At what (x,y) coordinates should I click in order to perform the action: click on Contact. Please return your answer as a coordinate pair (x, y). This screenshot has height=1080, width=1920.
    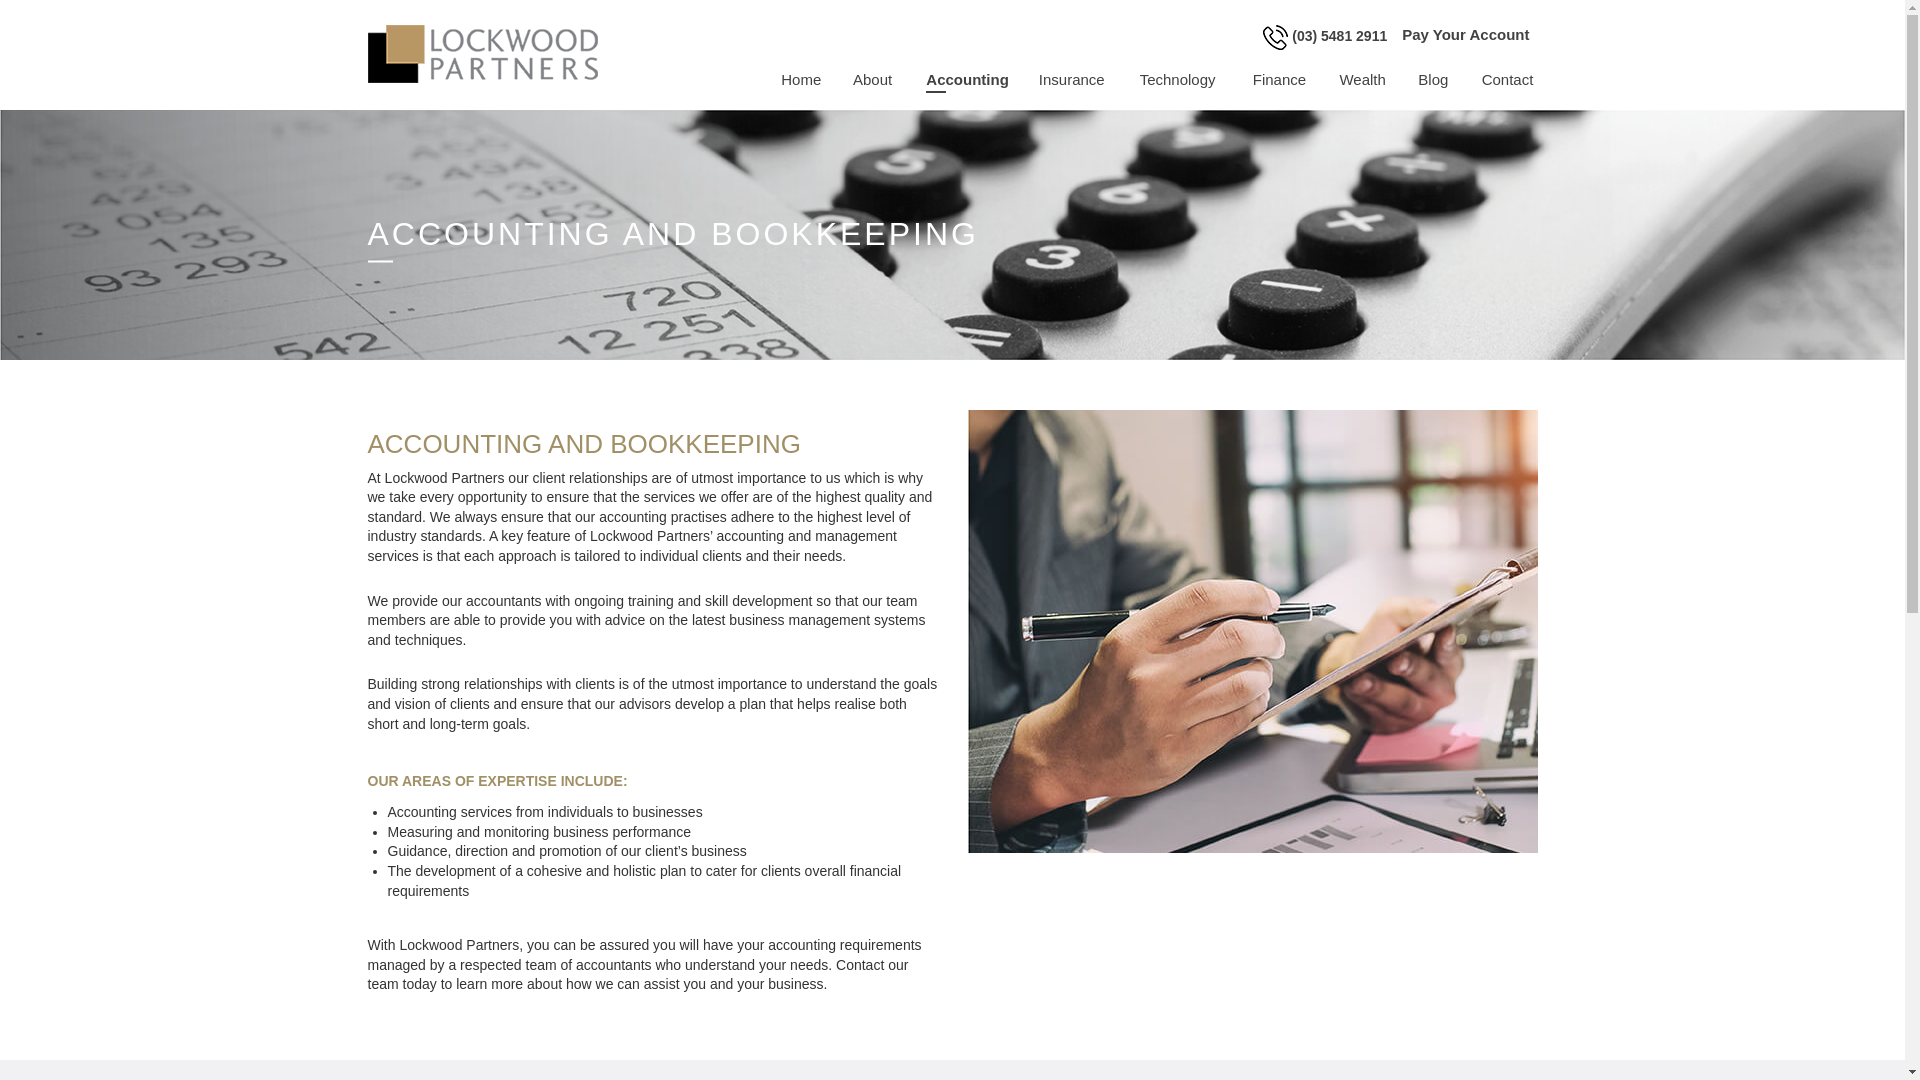
    Looking at the image, I should click on (1502, 80).